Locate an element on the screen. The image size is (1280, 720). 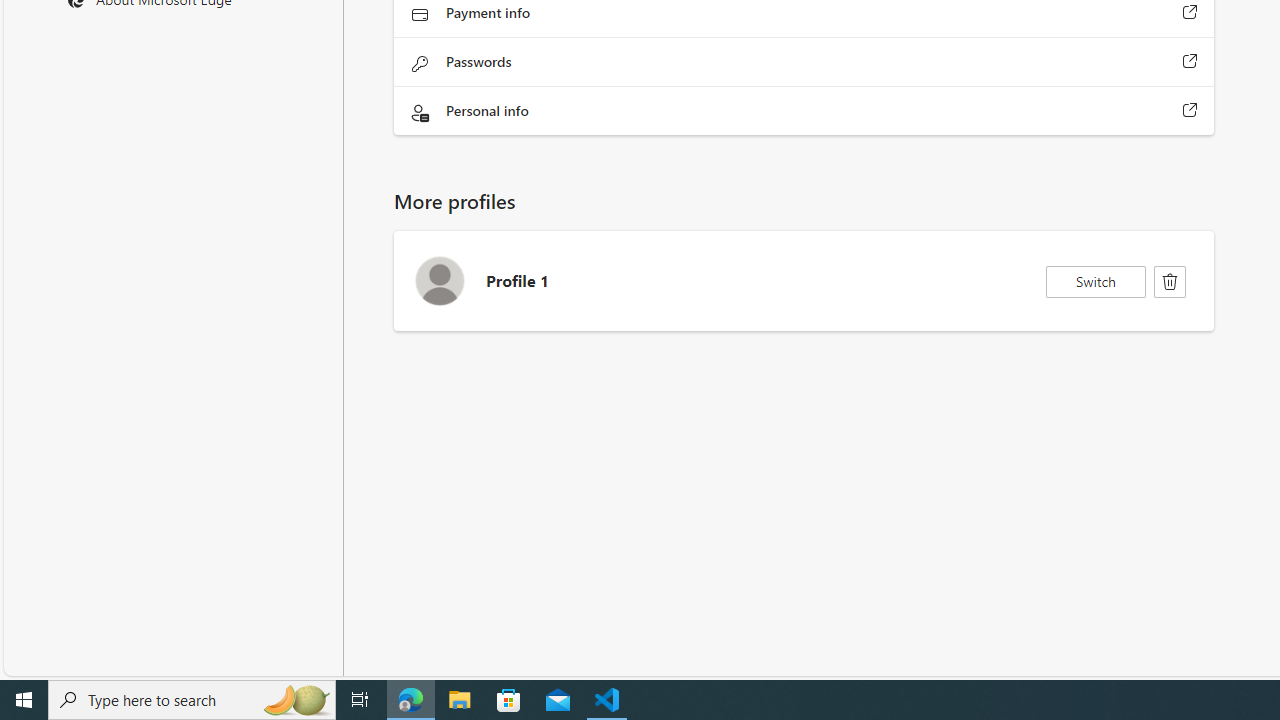
Class: c011143 is located at coordinates (1170, 282).